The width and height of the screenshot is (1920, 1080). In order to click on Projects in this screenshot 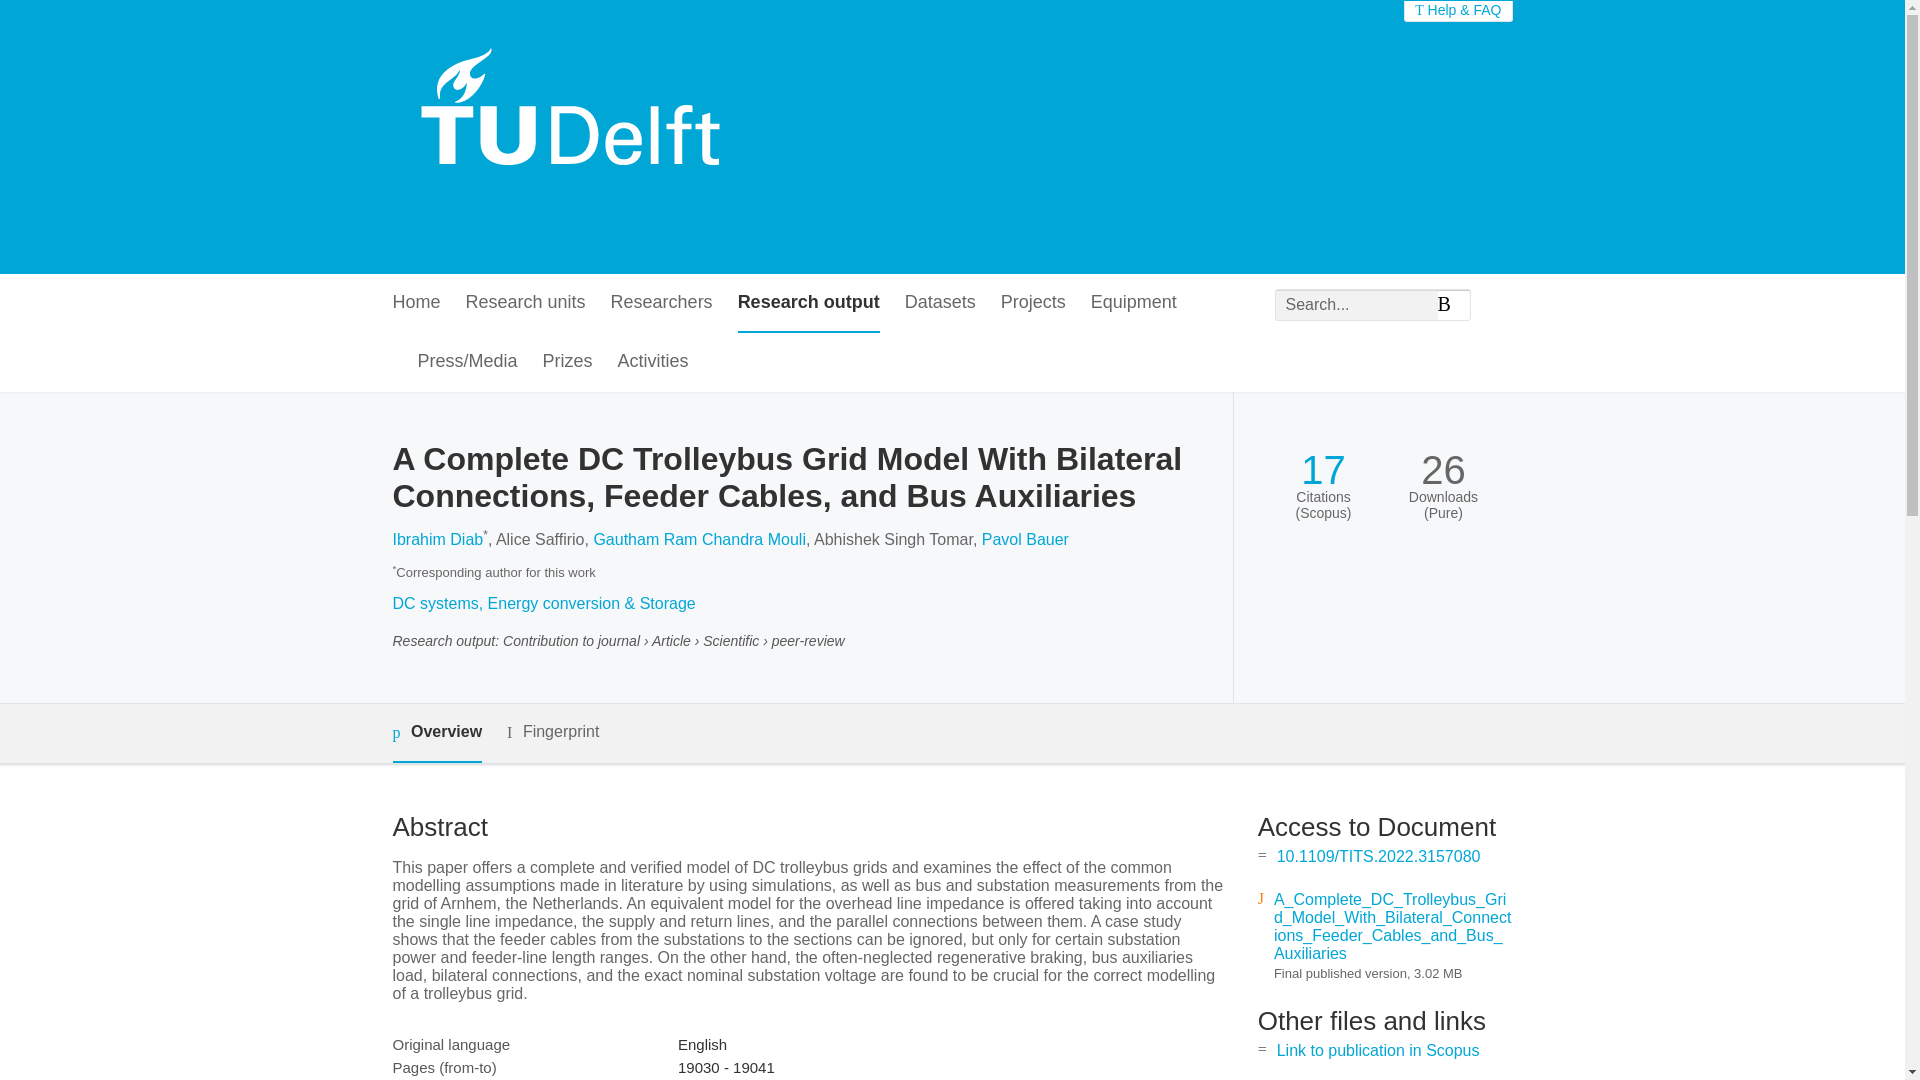, I will do `click(1032, 303)`.